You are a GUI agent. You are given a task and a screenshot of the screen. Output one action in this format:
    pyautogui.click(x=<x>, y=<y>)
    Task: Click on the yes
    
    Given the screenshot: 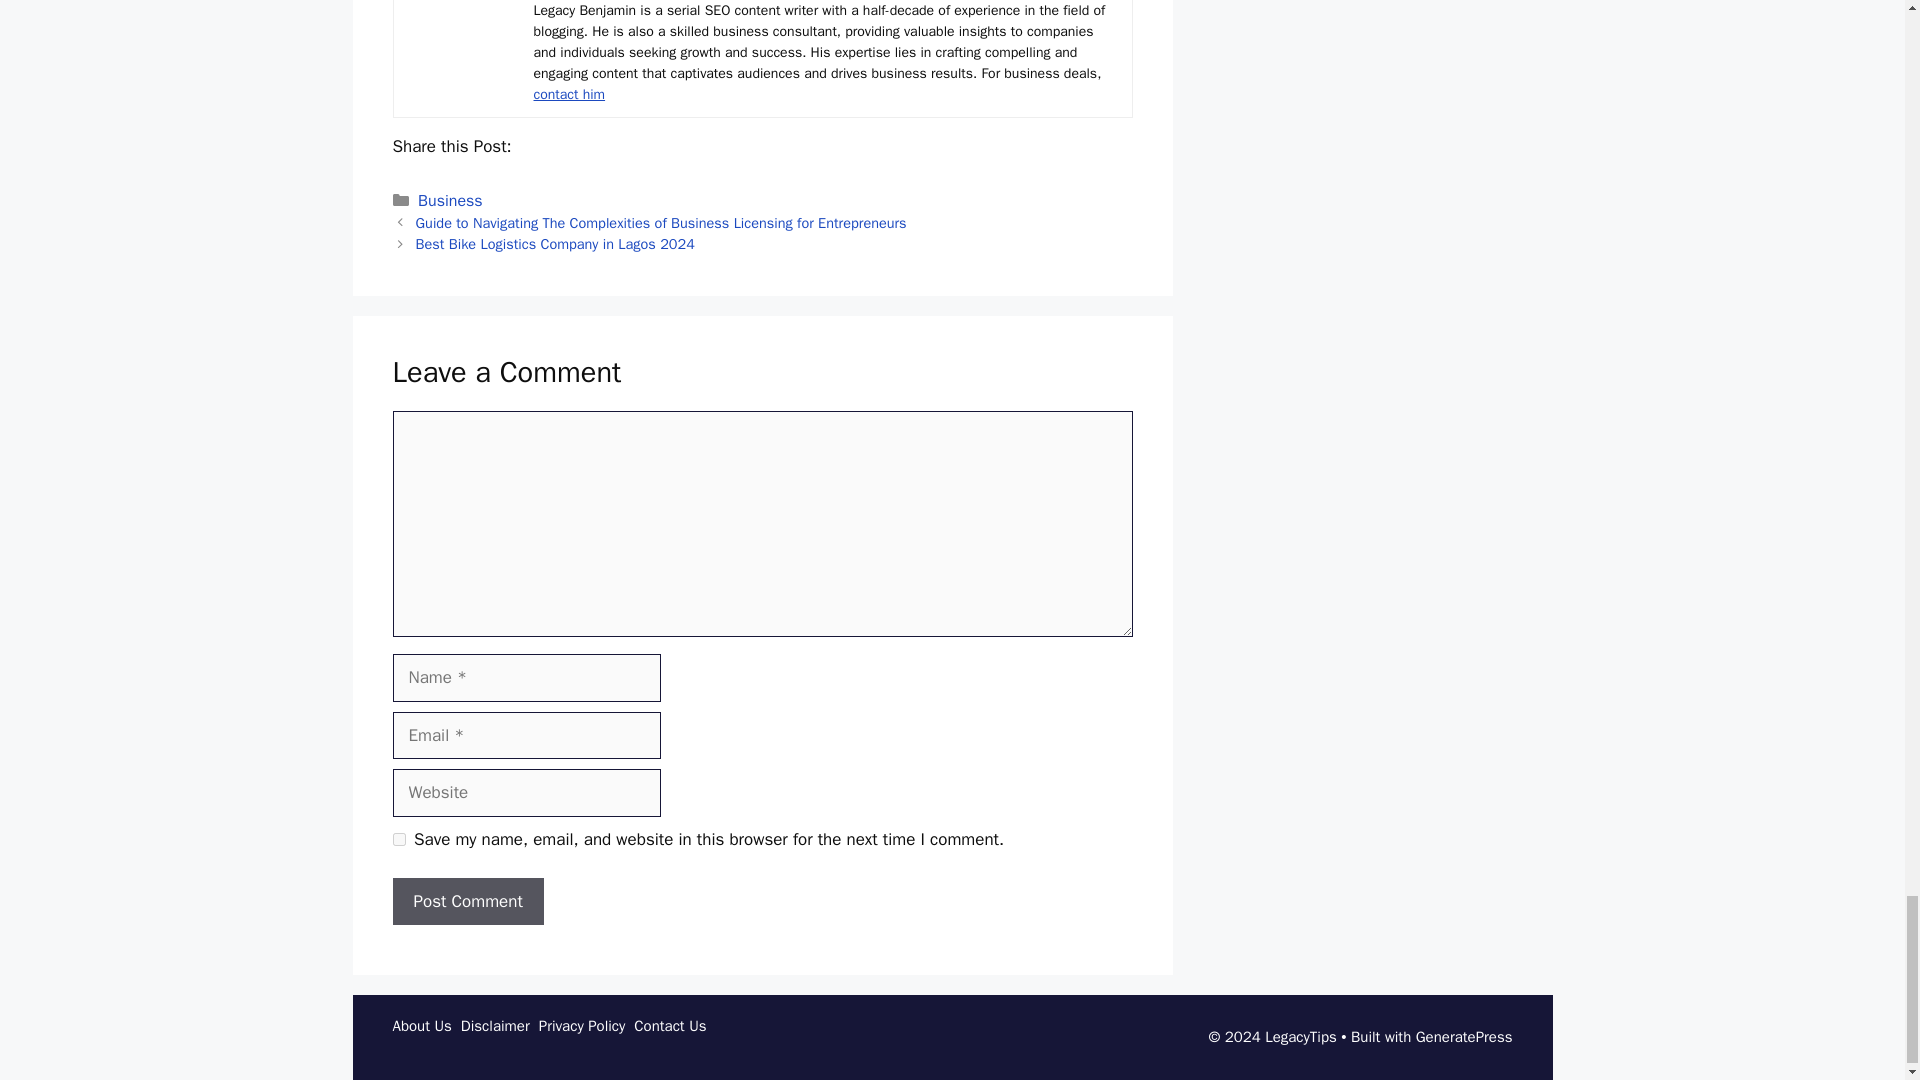 What is the action you would take?
    pyautogui.click(x=398, y=838)
    